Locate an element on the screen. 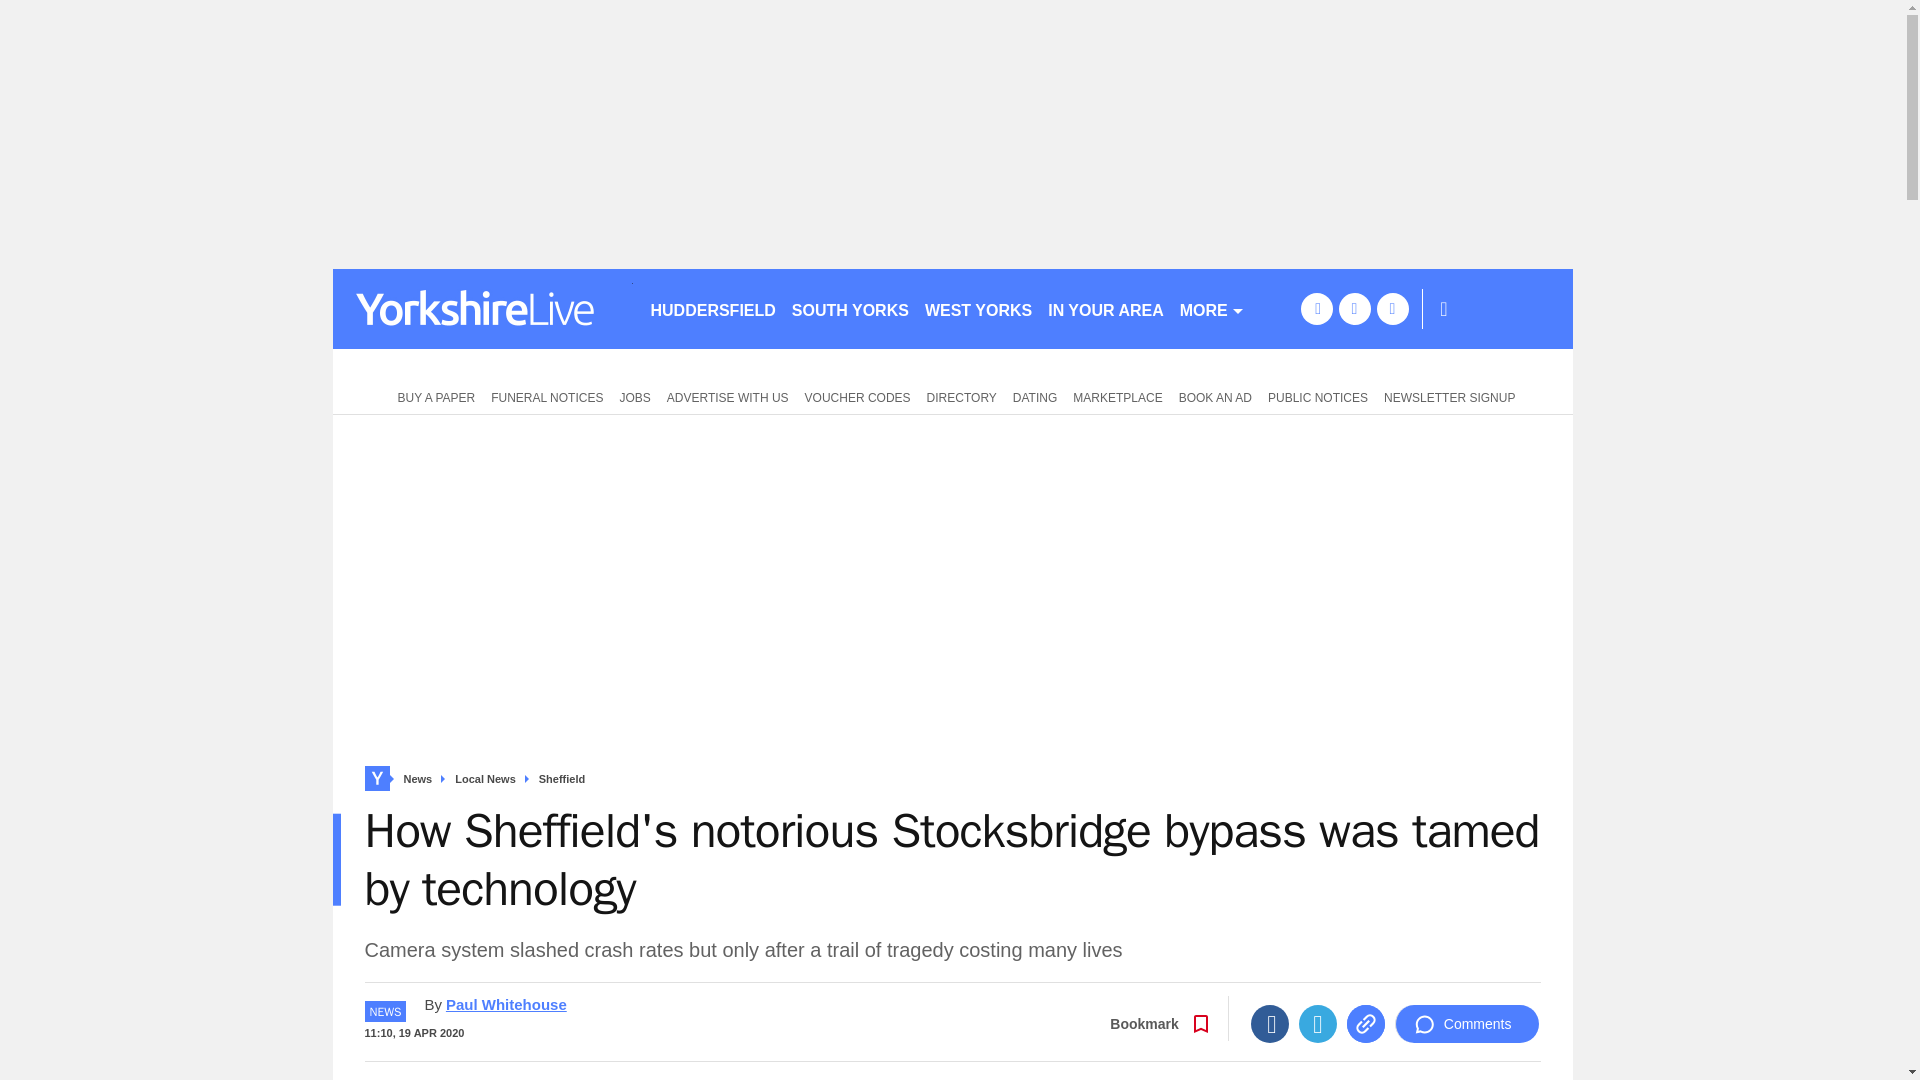 The width and height of the screenshot is (1920, 1080). MORE is located at coordinates (1212, 308).